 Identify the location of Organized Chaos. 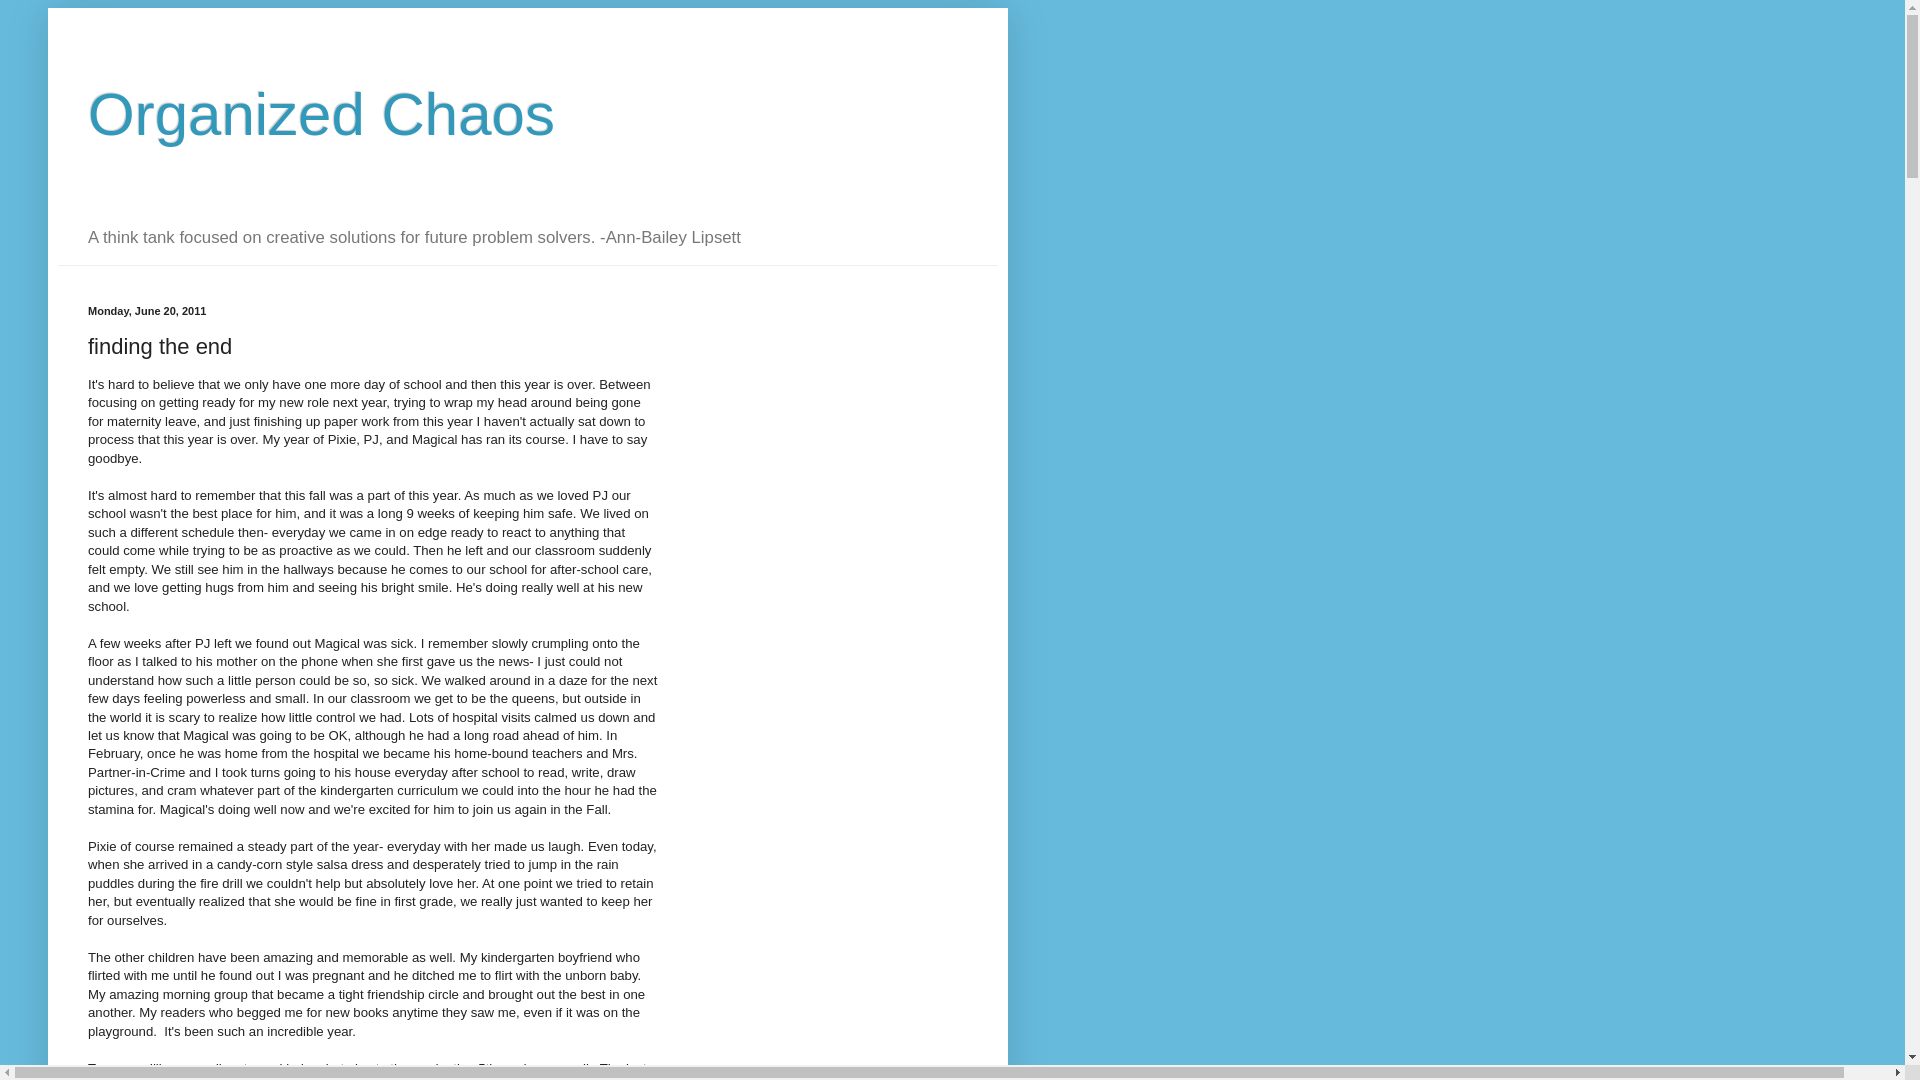
(321, 114).